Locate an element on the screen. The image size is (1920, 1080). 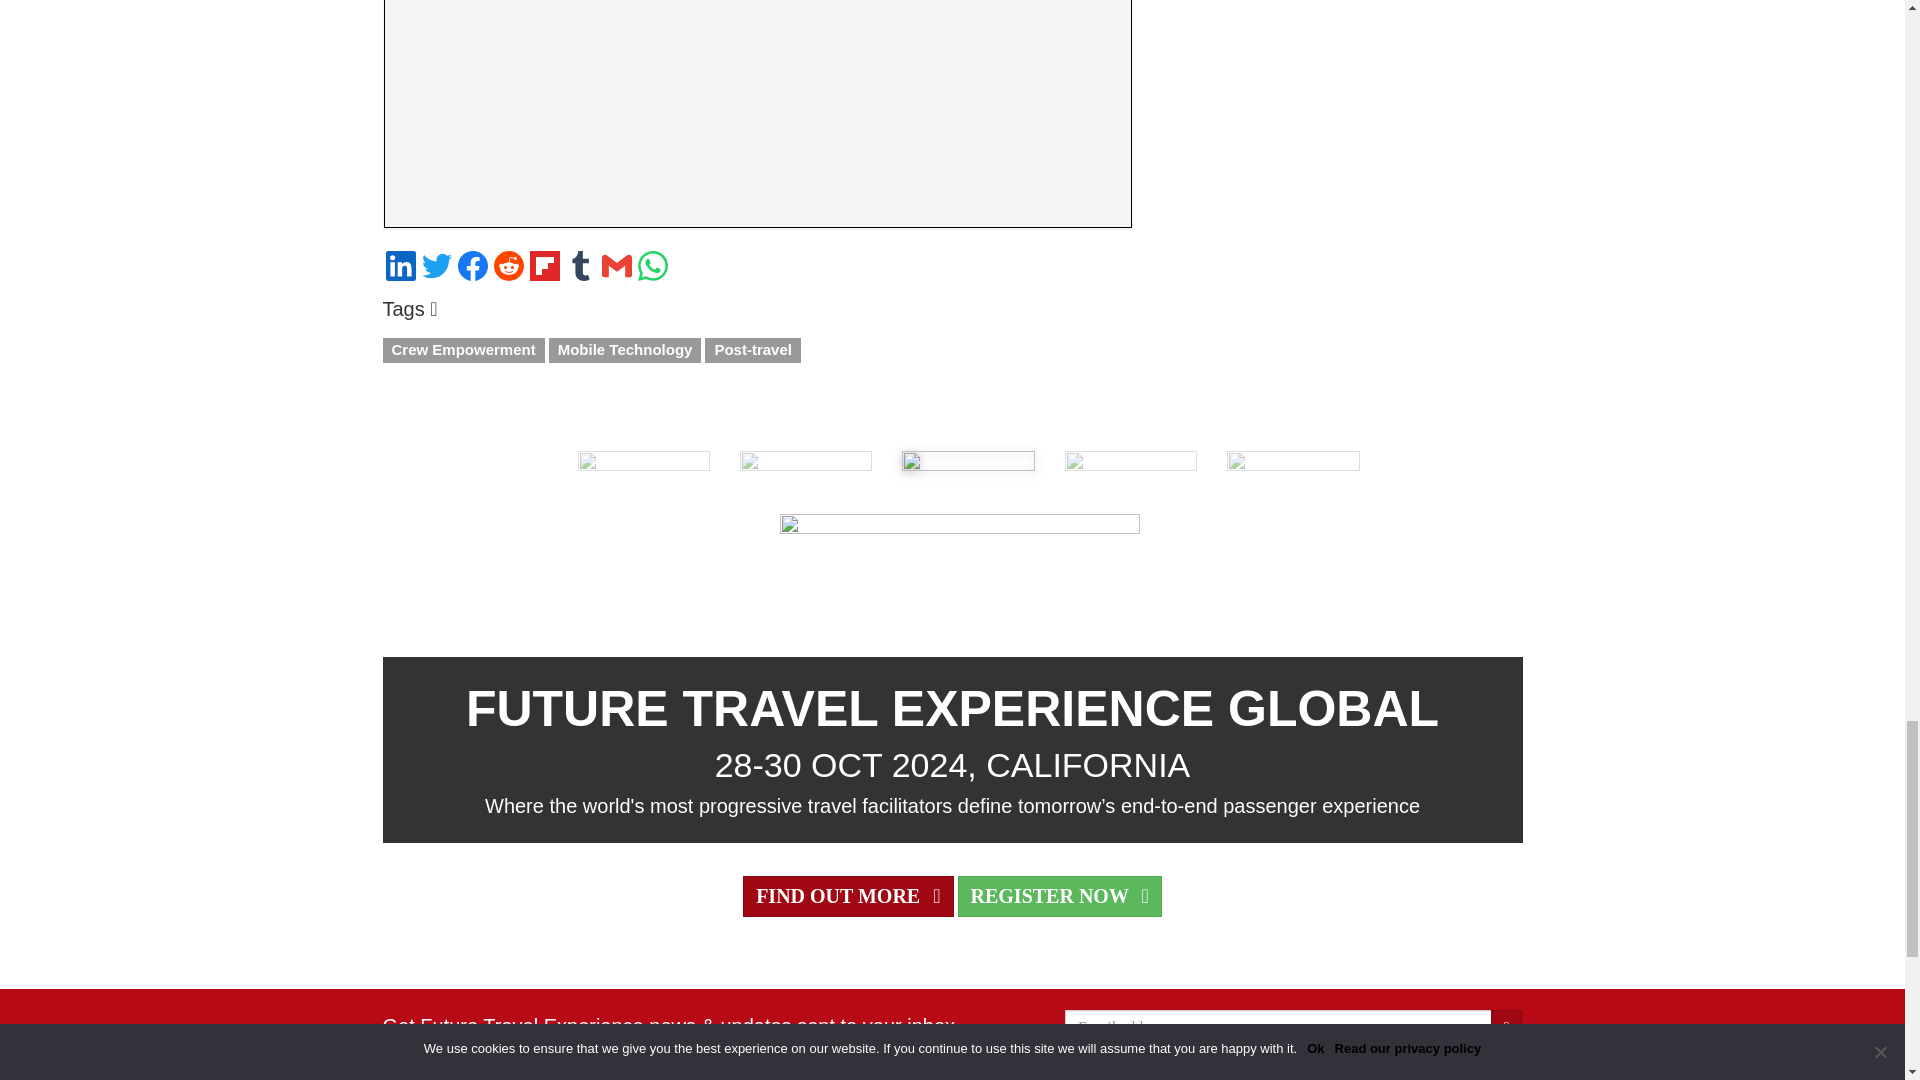
Crew Empowerment is located at coordinates (462, 350).